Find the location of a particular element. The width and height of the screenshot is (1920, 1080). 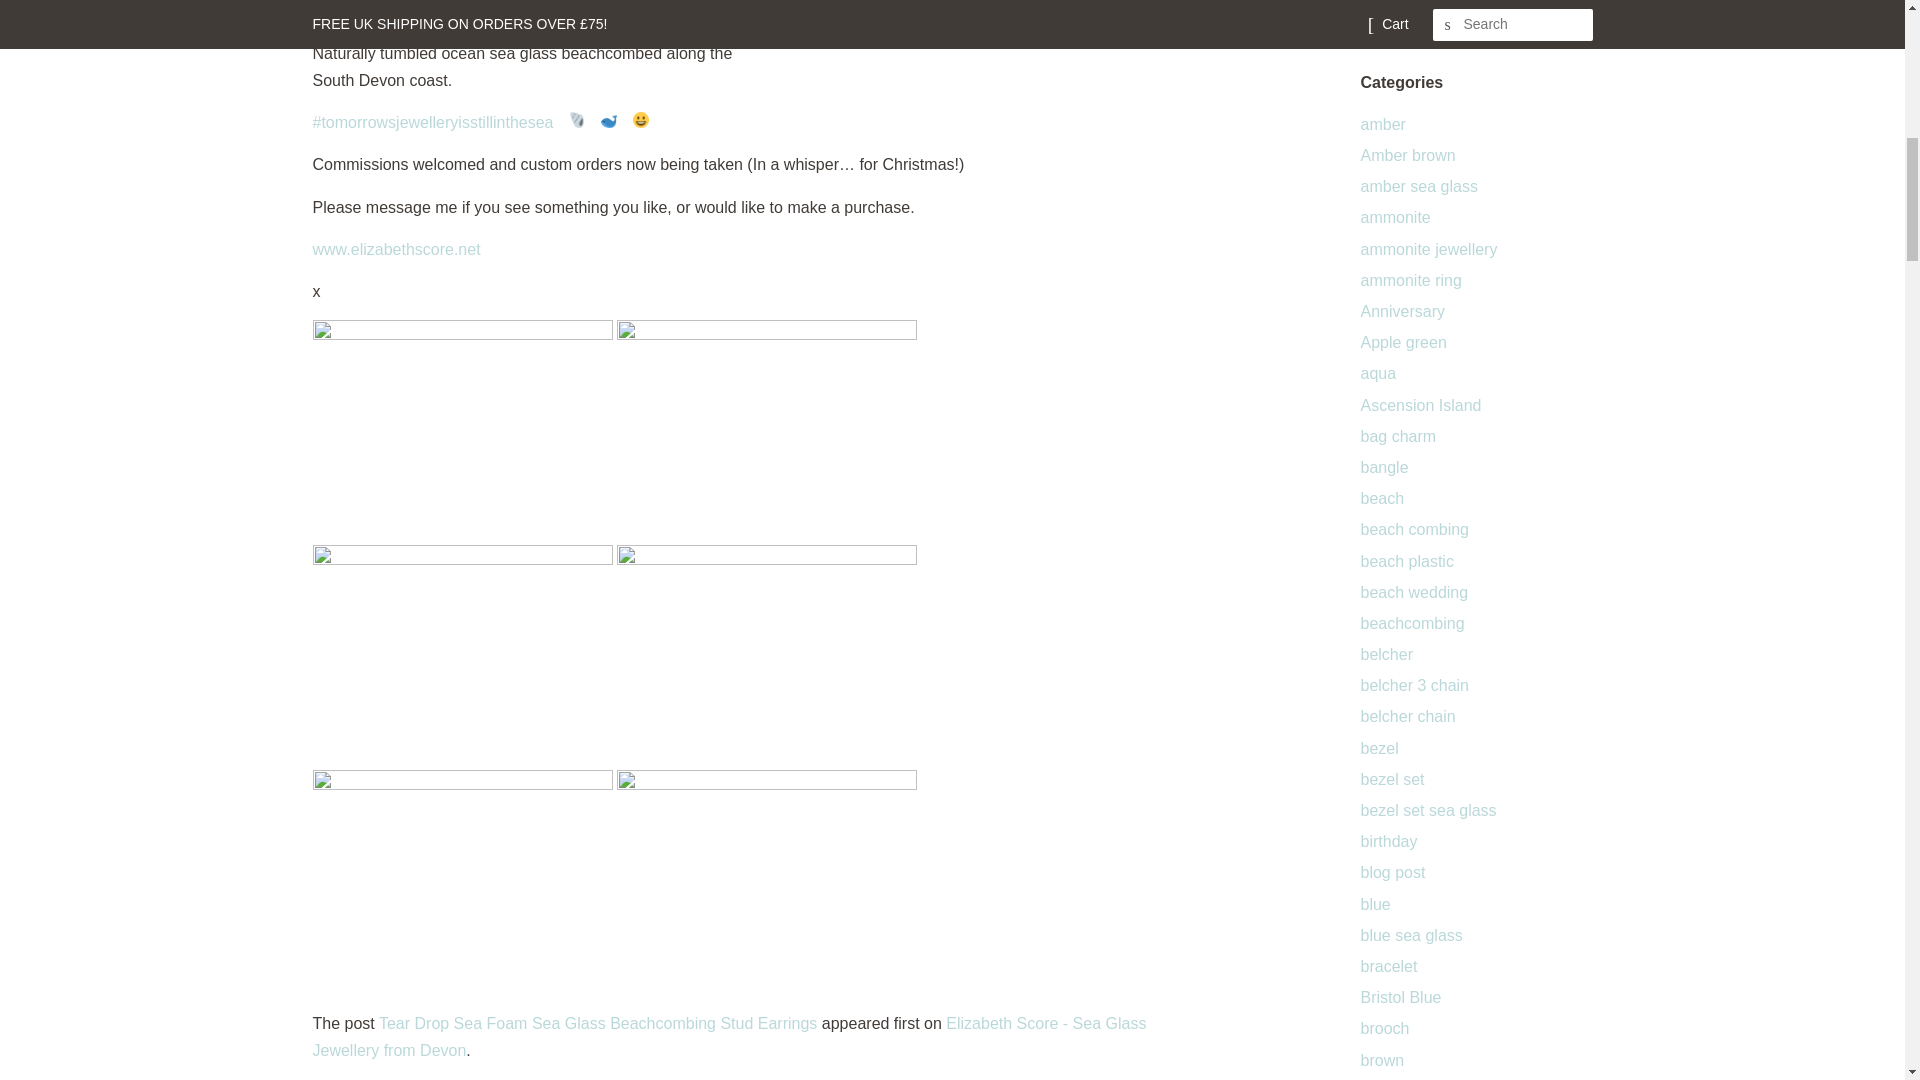

Show articles tagged aqua is located at coordinates (1377, 374).